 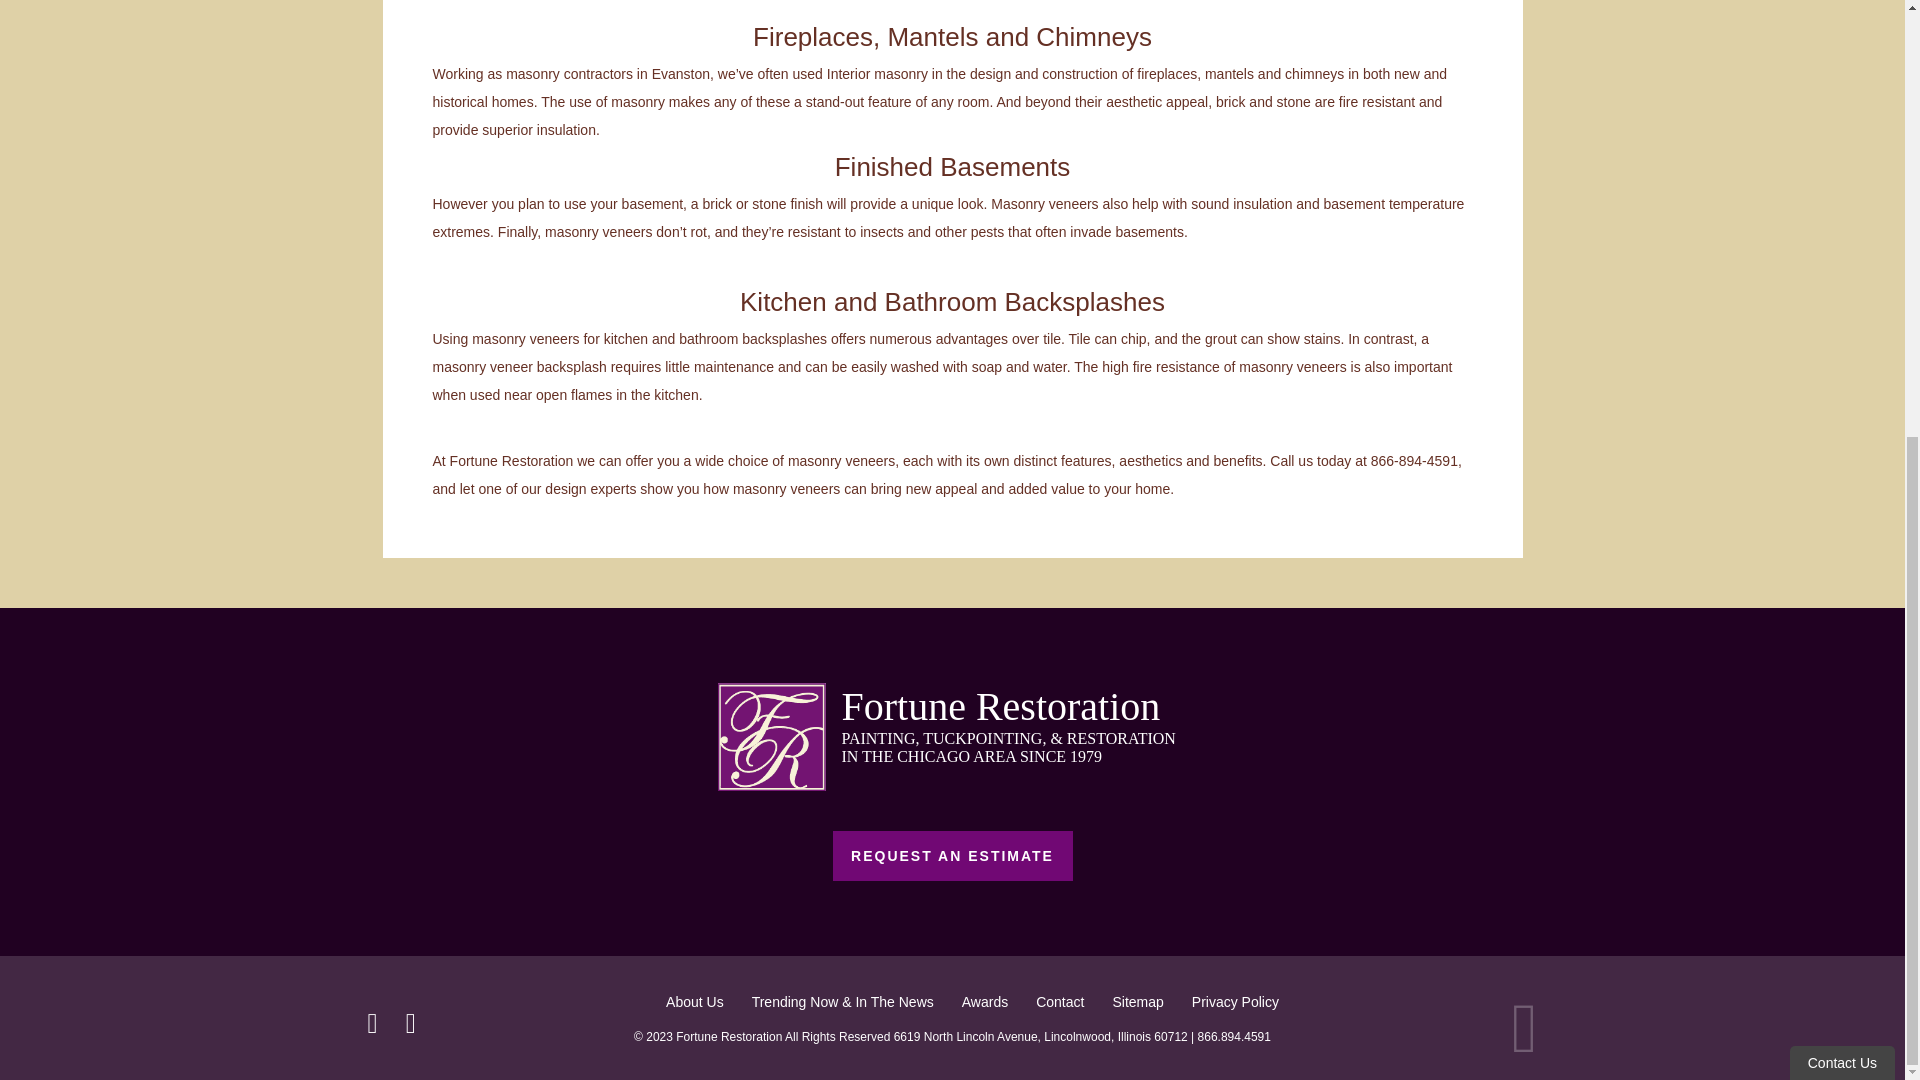 What do you see at coordinates (1137, 1001) in the screenshot?
I see `Sitemap` at bounding box center [1137, 1001].